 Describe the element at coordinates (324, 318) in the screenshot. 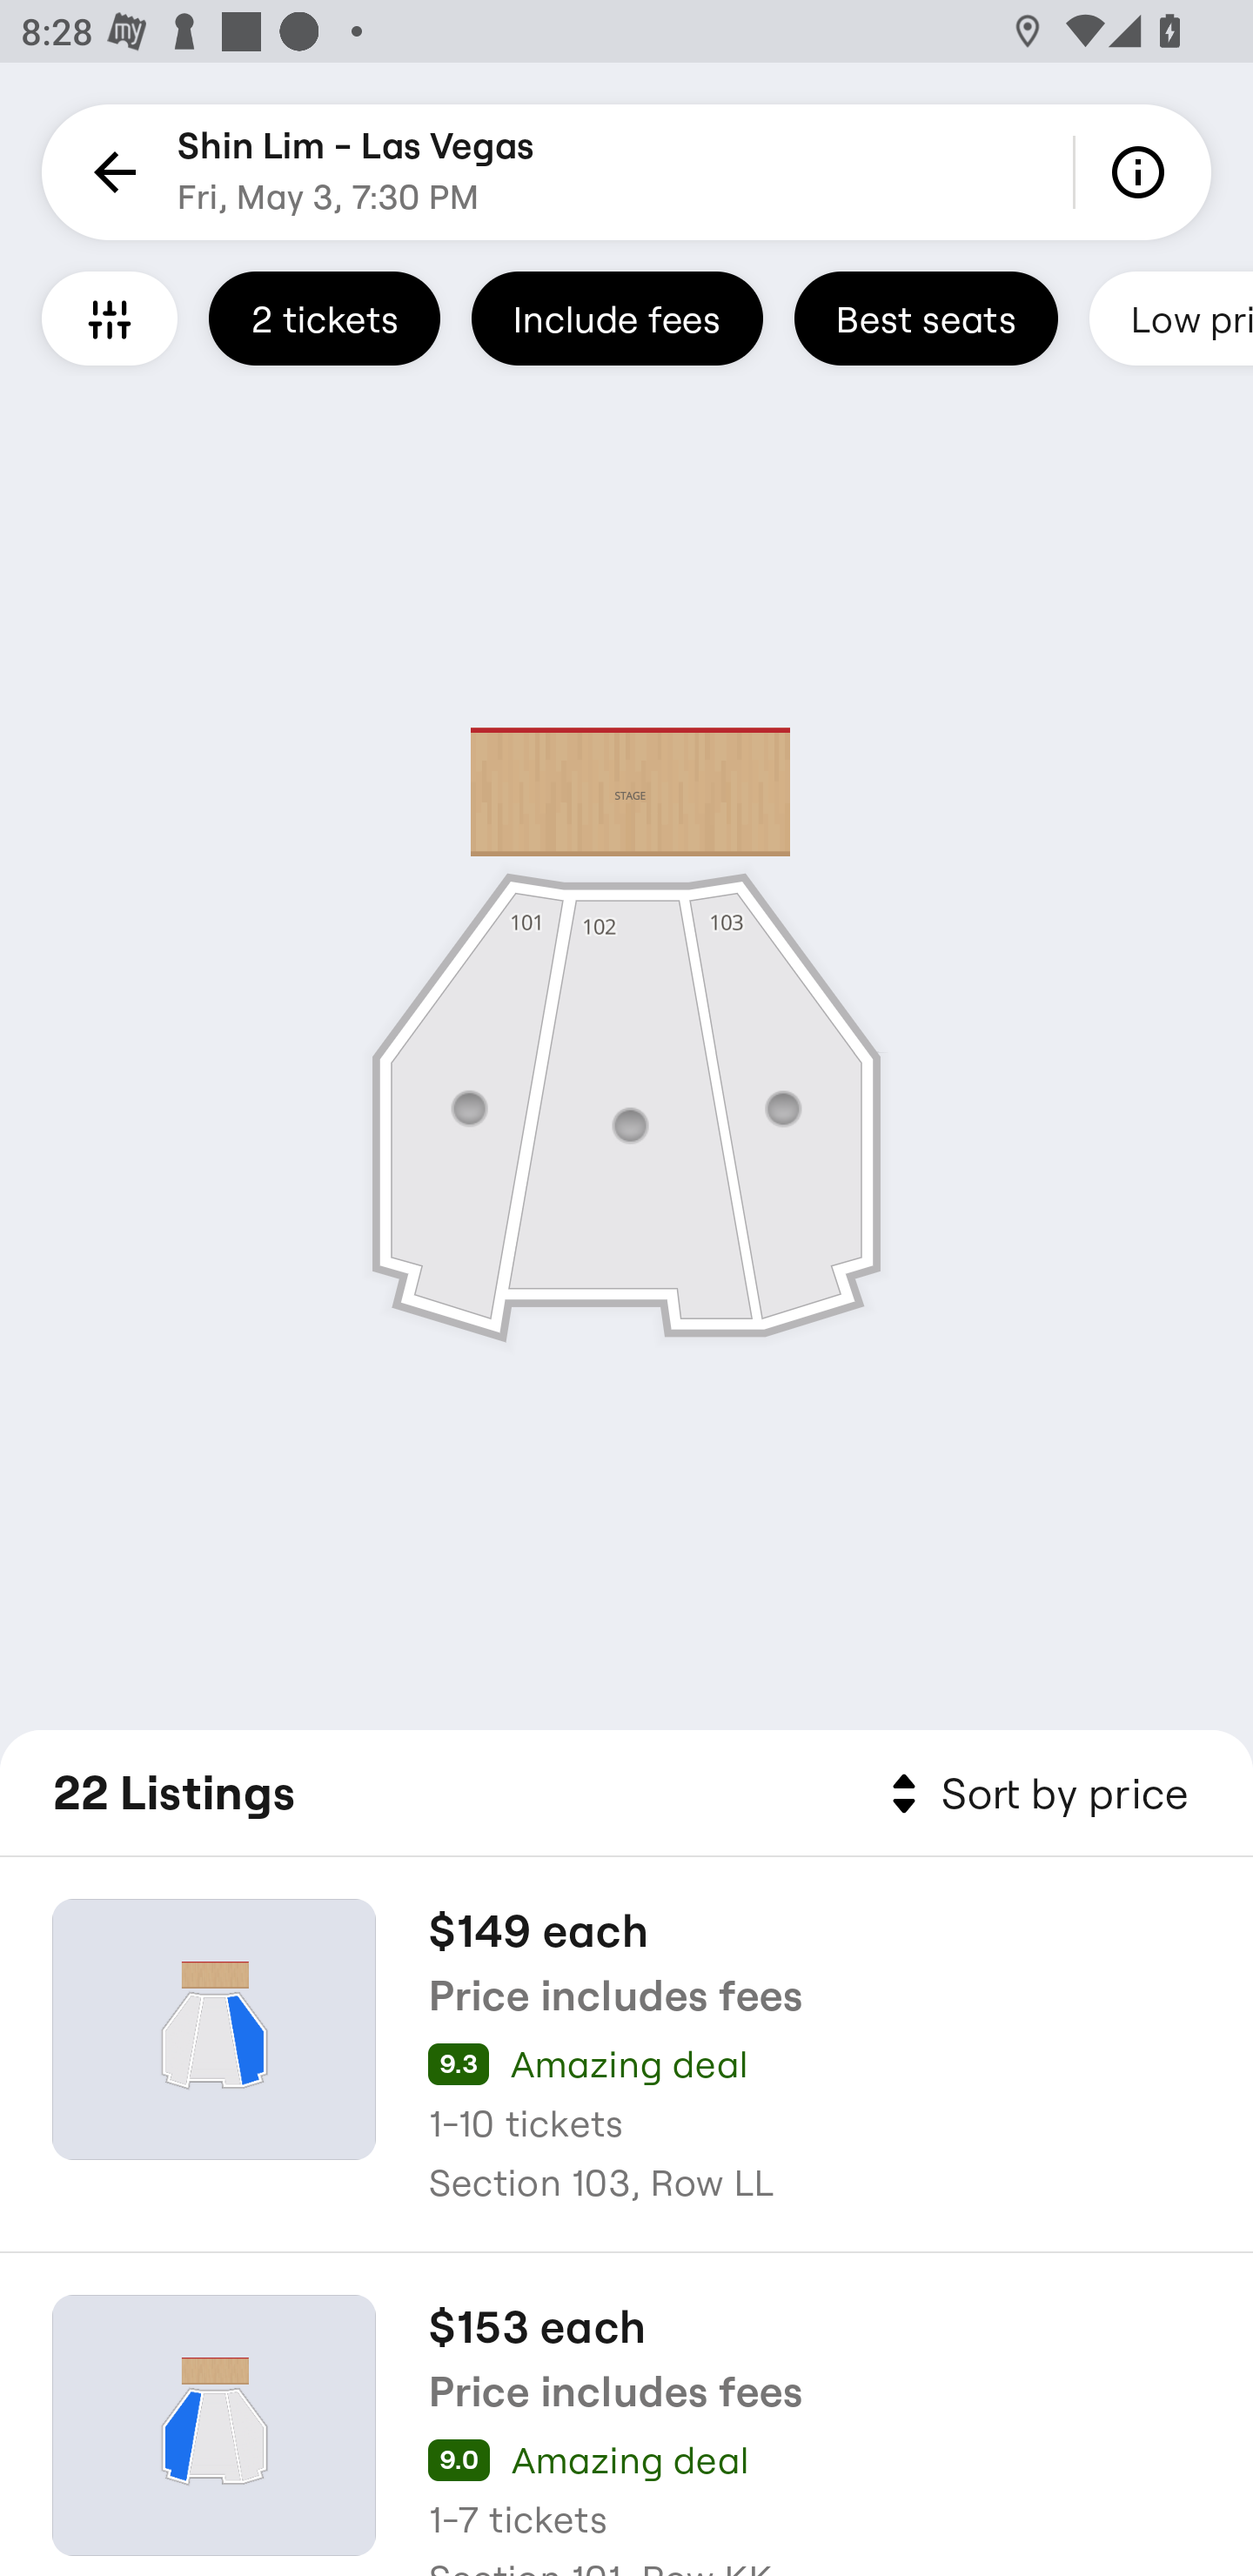

I see `2 tickets` at that location.